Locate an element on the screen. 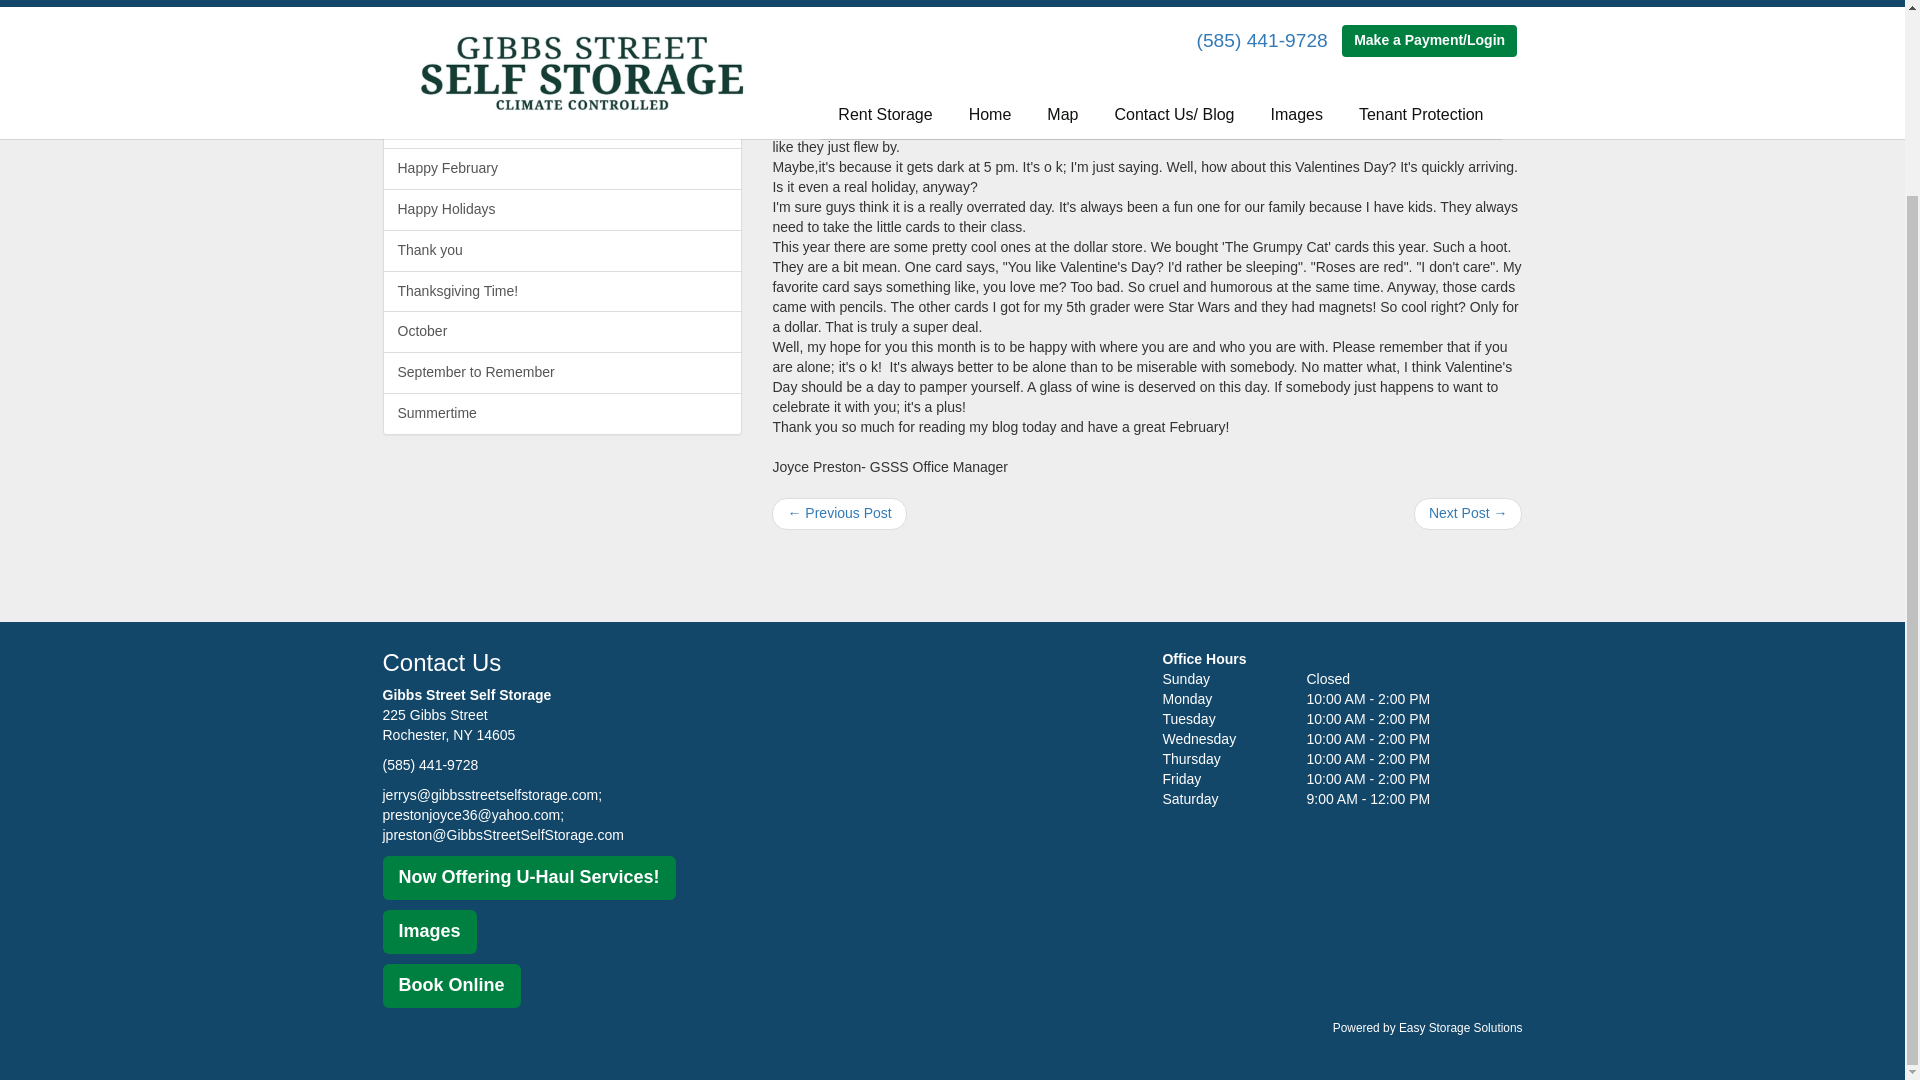  Happy Holidays is located at coordinates (562, 210).